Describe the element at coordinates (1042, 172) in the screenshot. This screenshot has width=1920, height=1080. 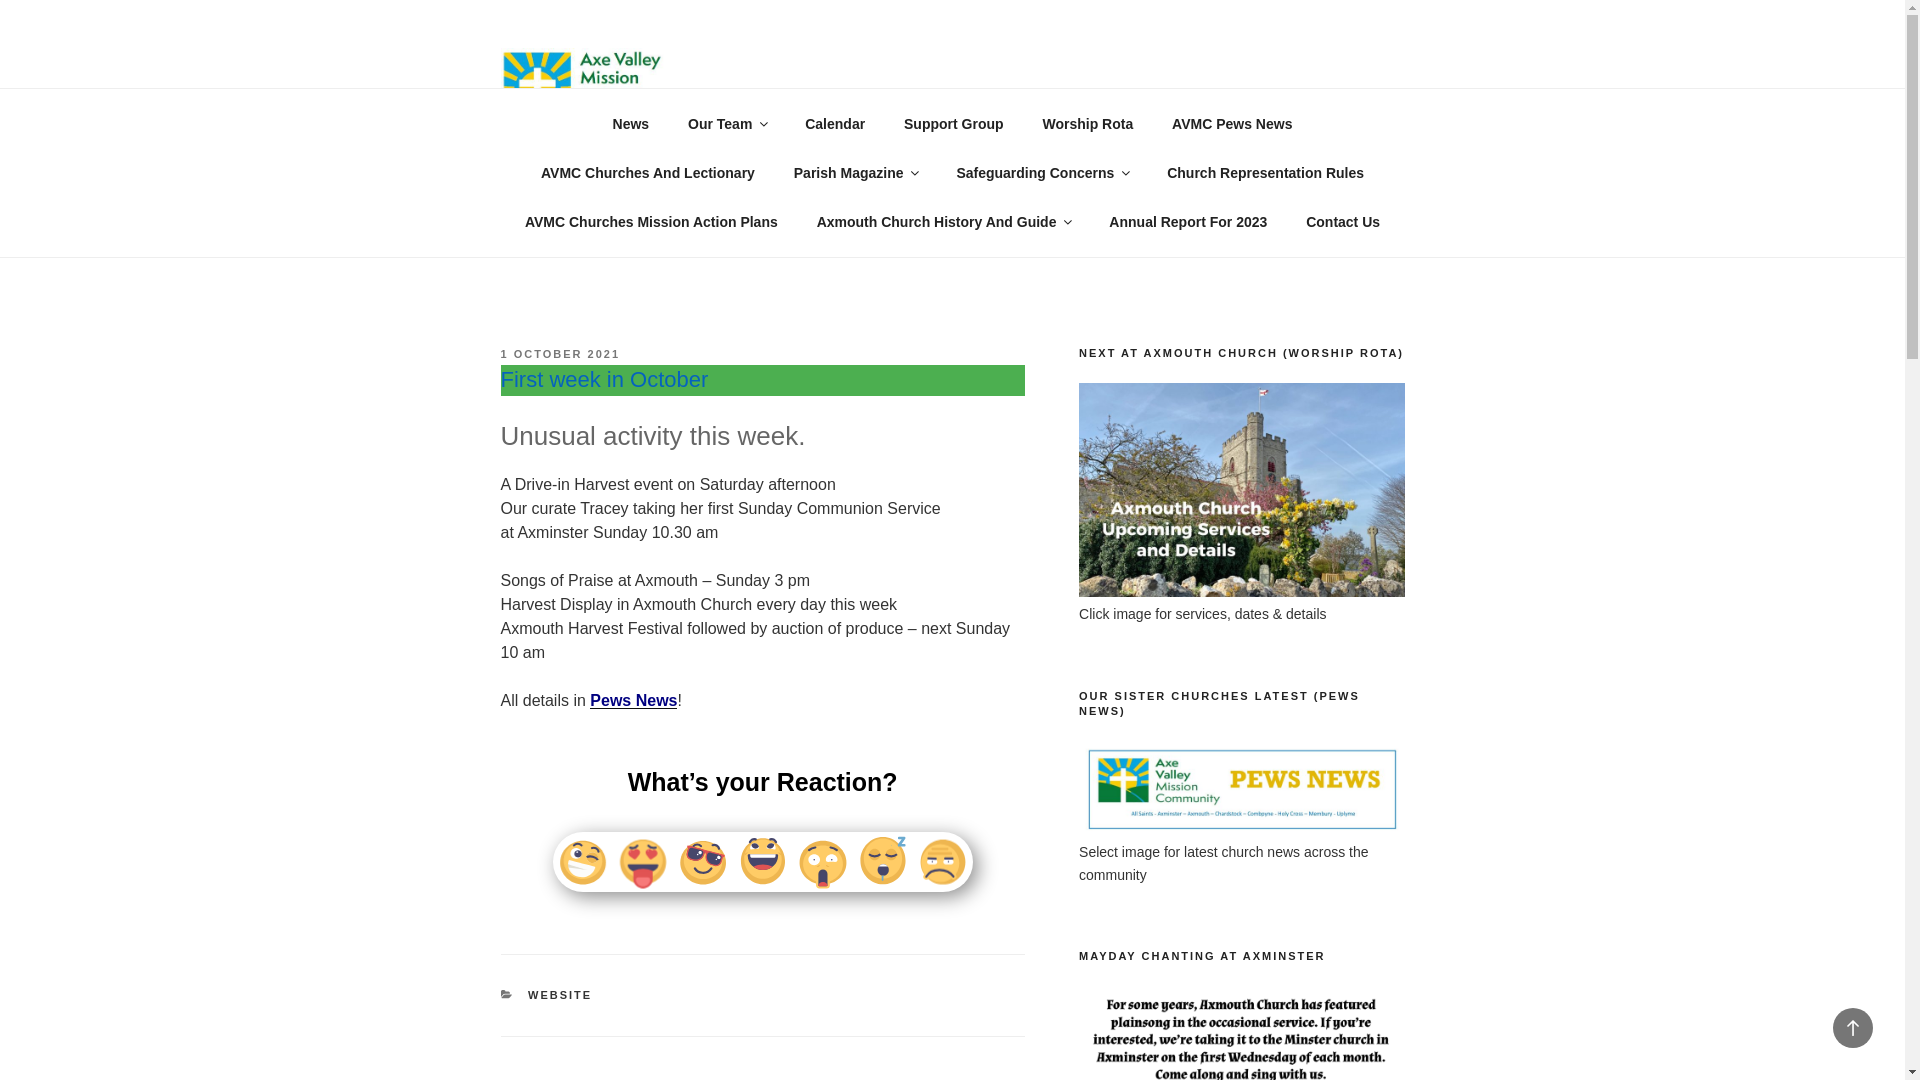
I see `Safeguarding Concerns` at that location.